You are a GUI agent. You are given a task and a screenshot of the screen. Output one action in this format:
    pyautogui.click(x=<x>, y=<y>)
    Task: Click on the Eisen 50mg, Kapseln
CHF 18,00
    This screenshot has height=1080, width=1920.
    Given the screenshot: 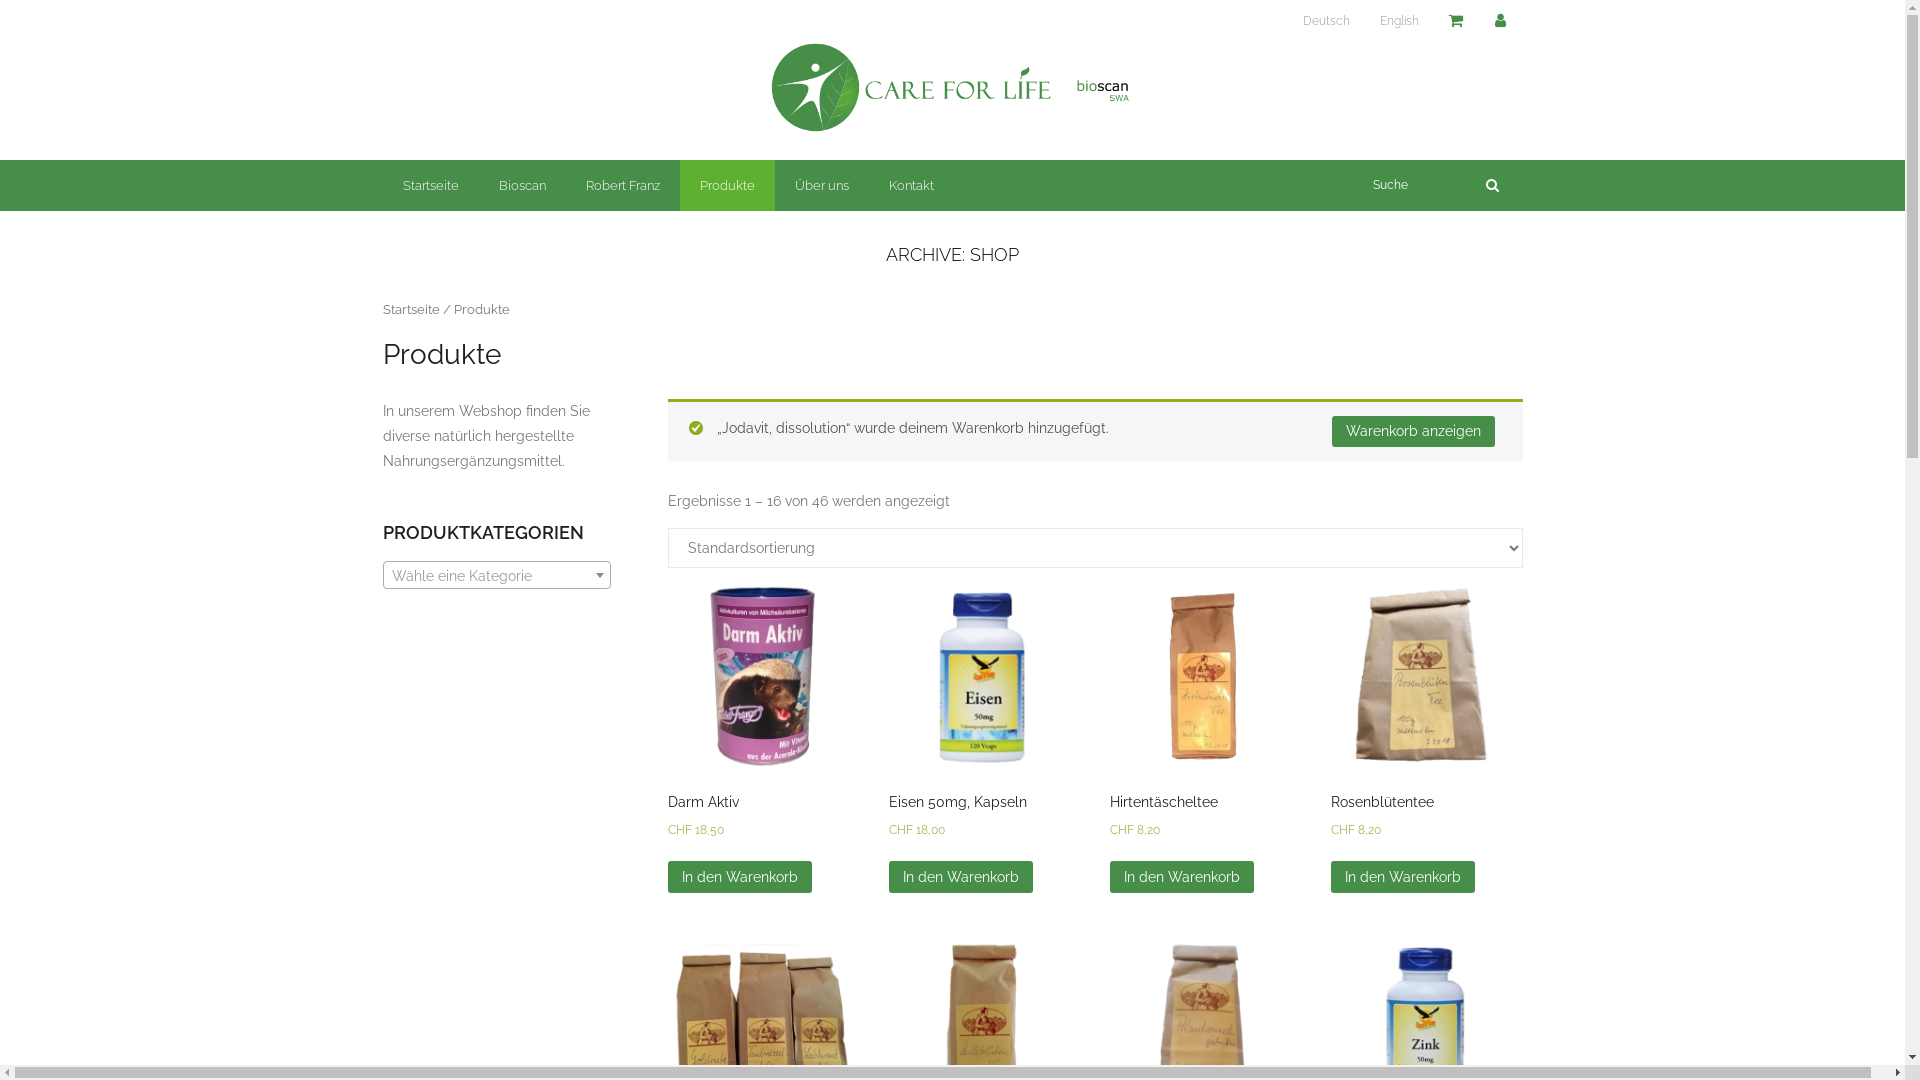 What is the action you would take?
    pyautogui.click(x=982, y=734)
    